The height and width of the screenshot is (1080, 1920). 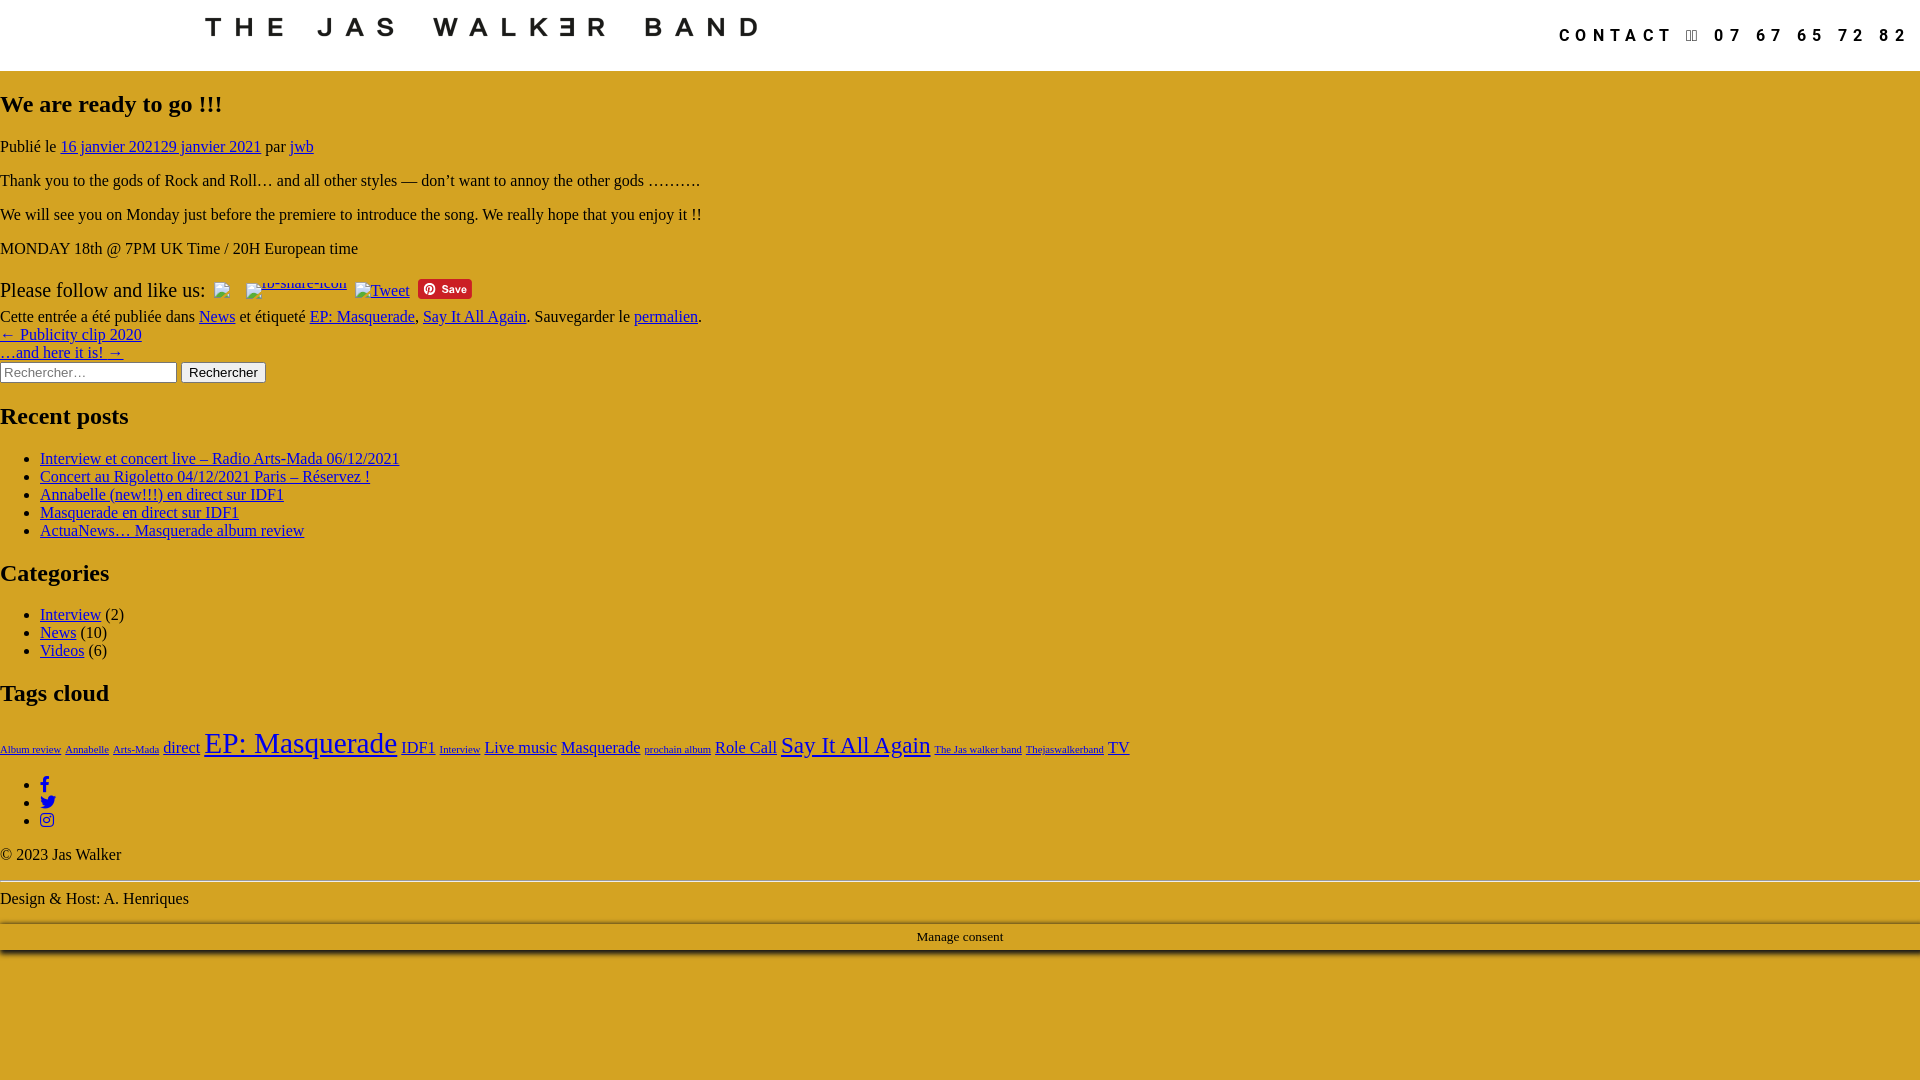 I want to click on jwb, so click(x=302, y=146).